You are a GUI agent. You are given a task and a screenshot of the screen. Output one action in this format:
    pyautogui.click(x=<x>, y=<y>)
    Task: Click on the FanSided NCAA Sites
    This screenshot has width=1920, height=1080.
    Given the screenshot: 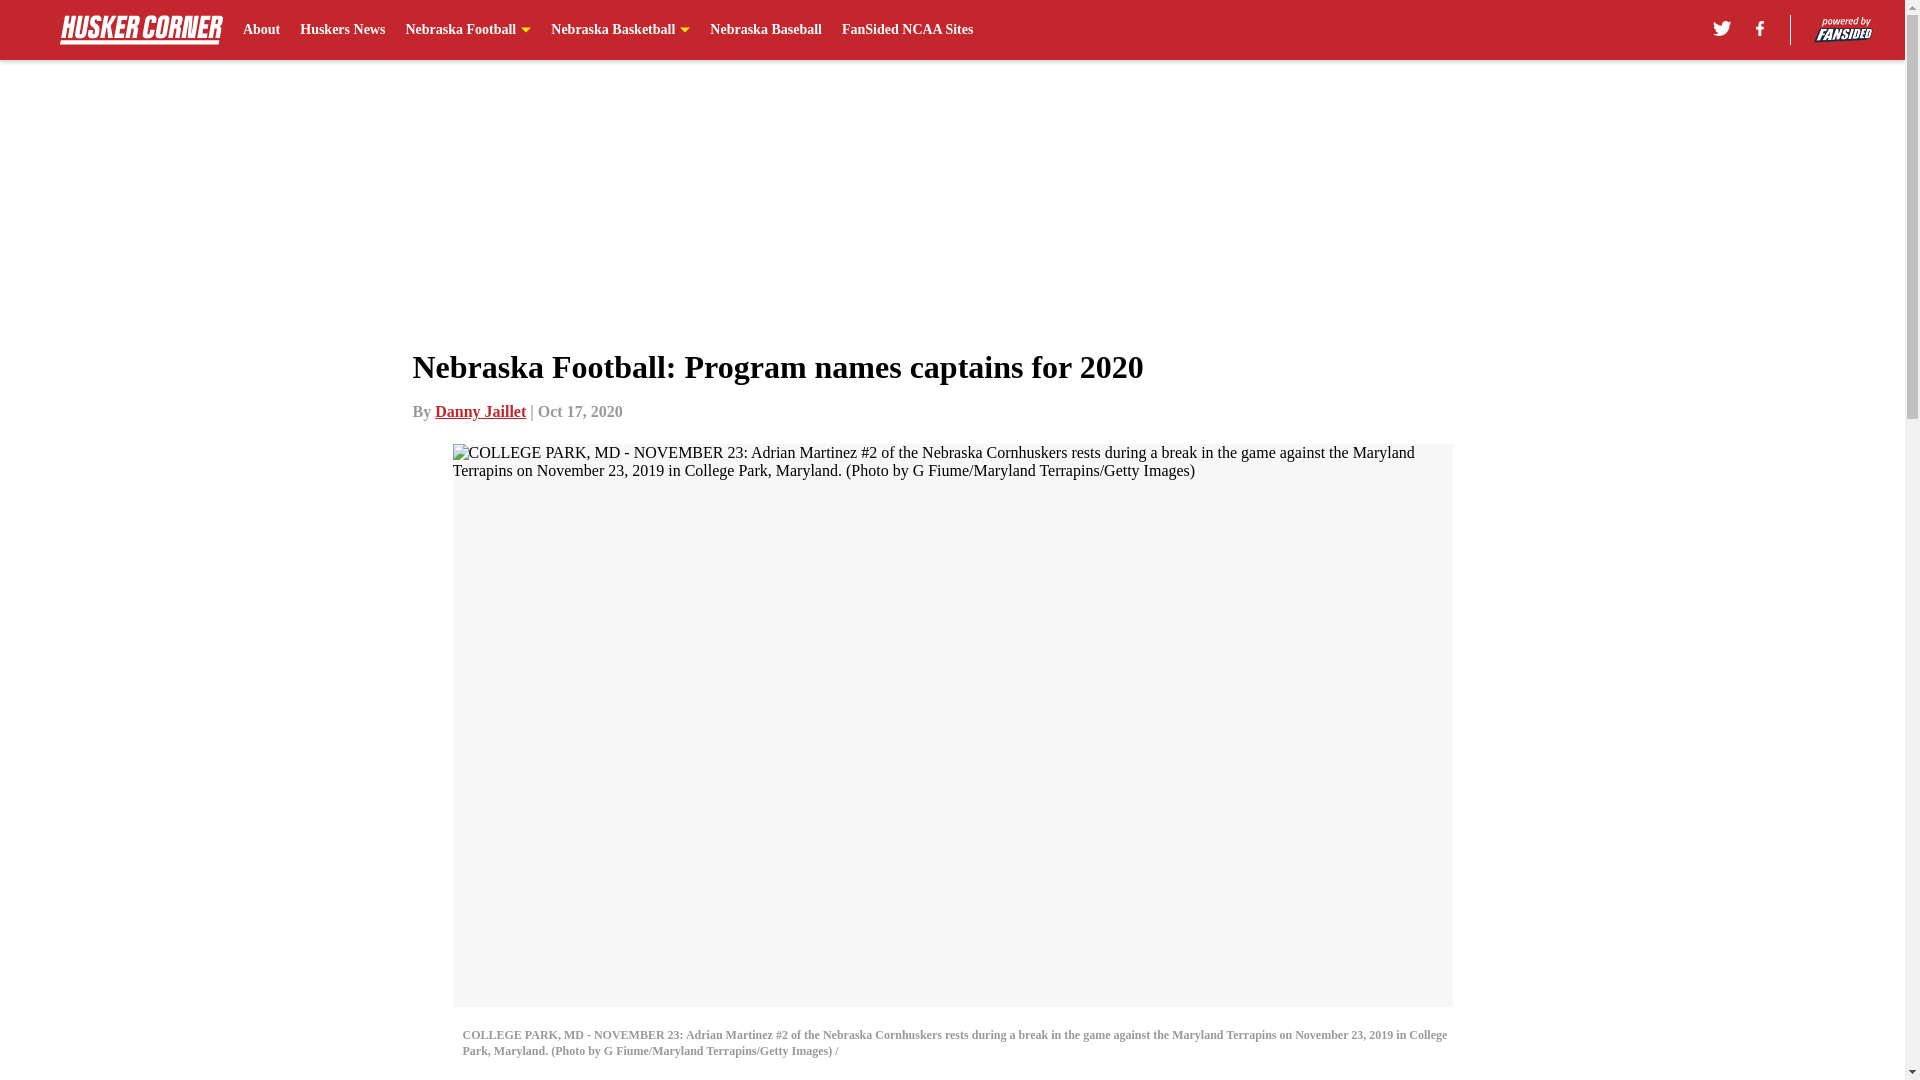 What is the action you would take?
    pyautogui.click(x=908, y=30)
    